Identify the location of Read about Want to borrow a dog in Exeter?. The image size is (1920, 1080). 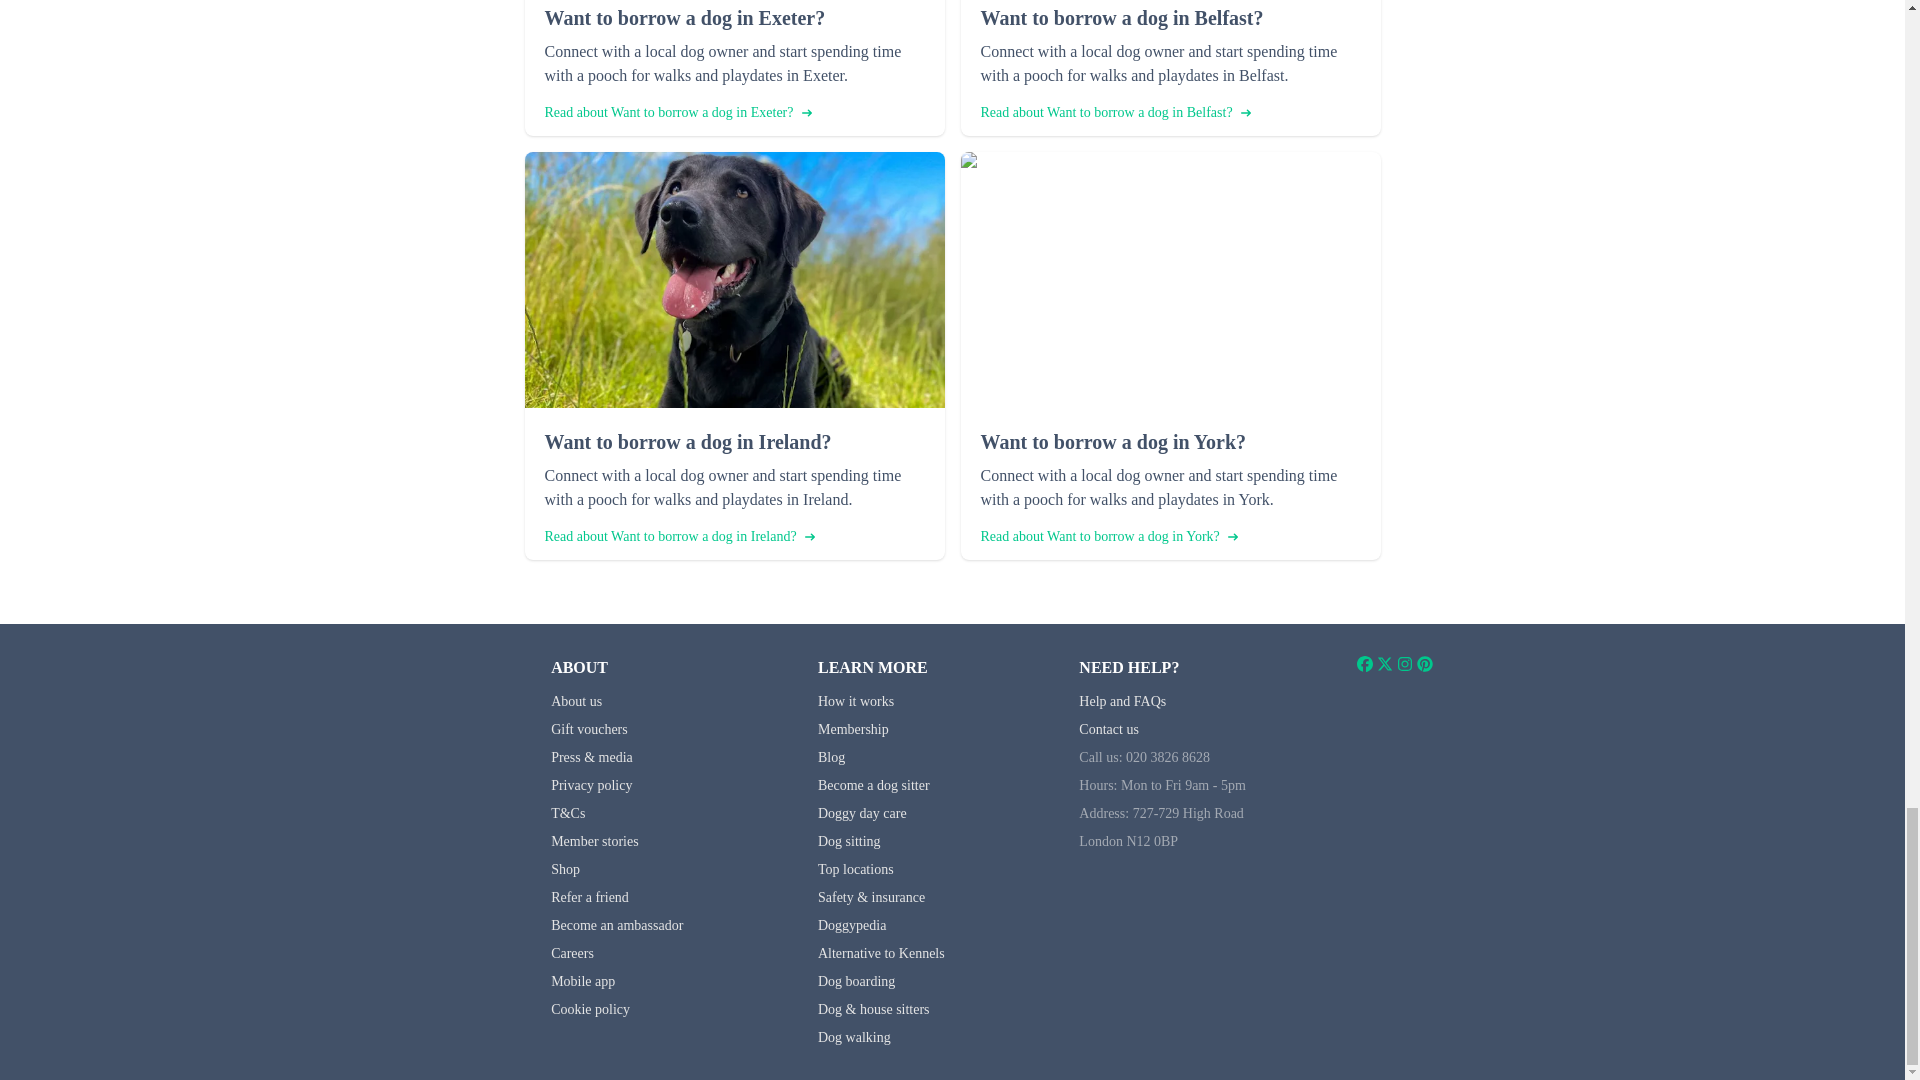
(676, 112).